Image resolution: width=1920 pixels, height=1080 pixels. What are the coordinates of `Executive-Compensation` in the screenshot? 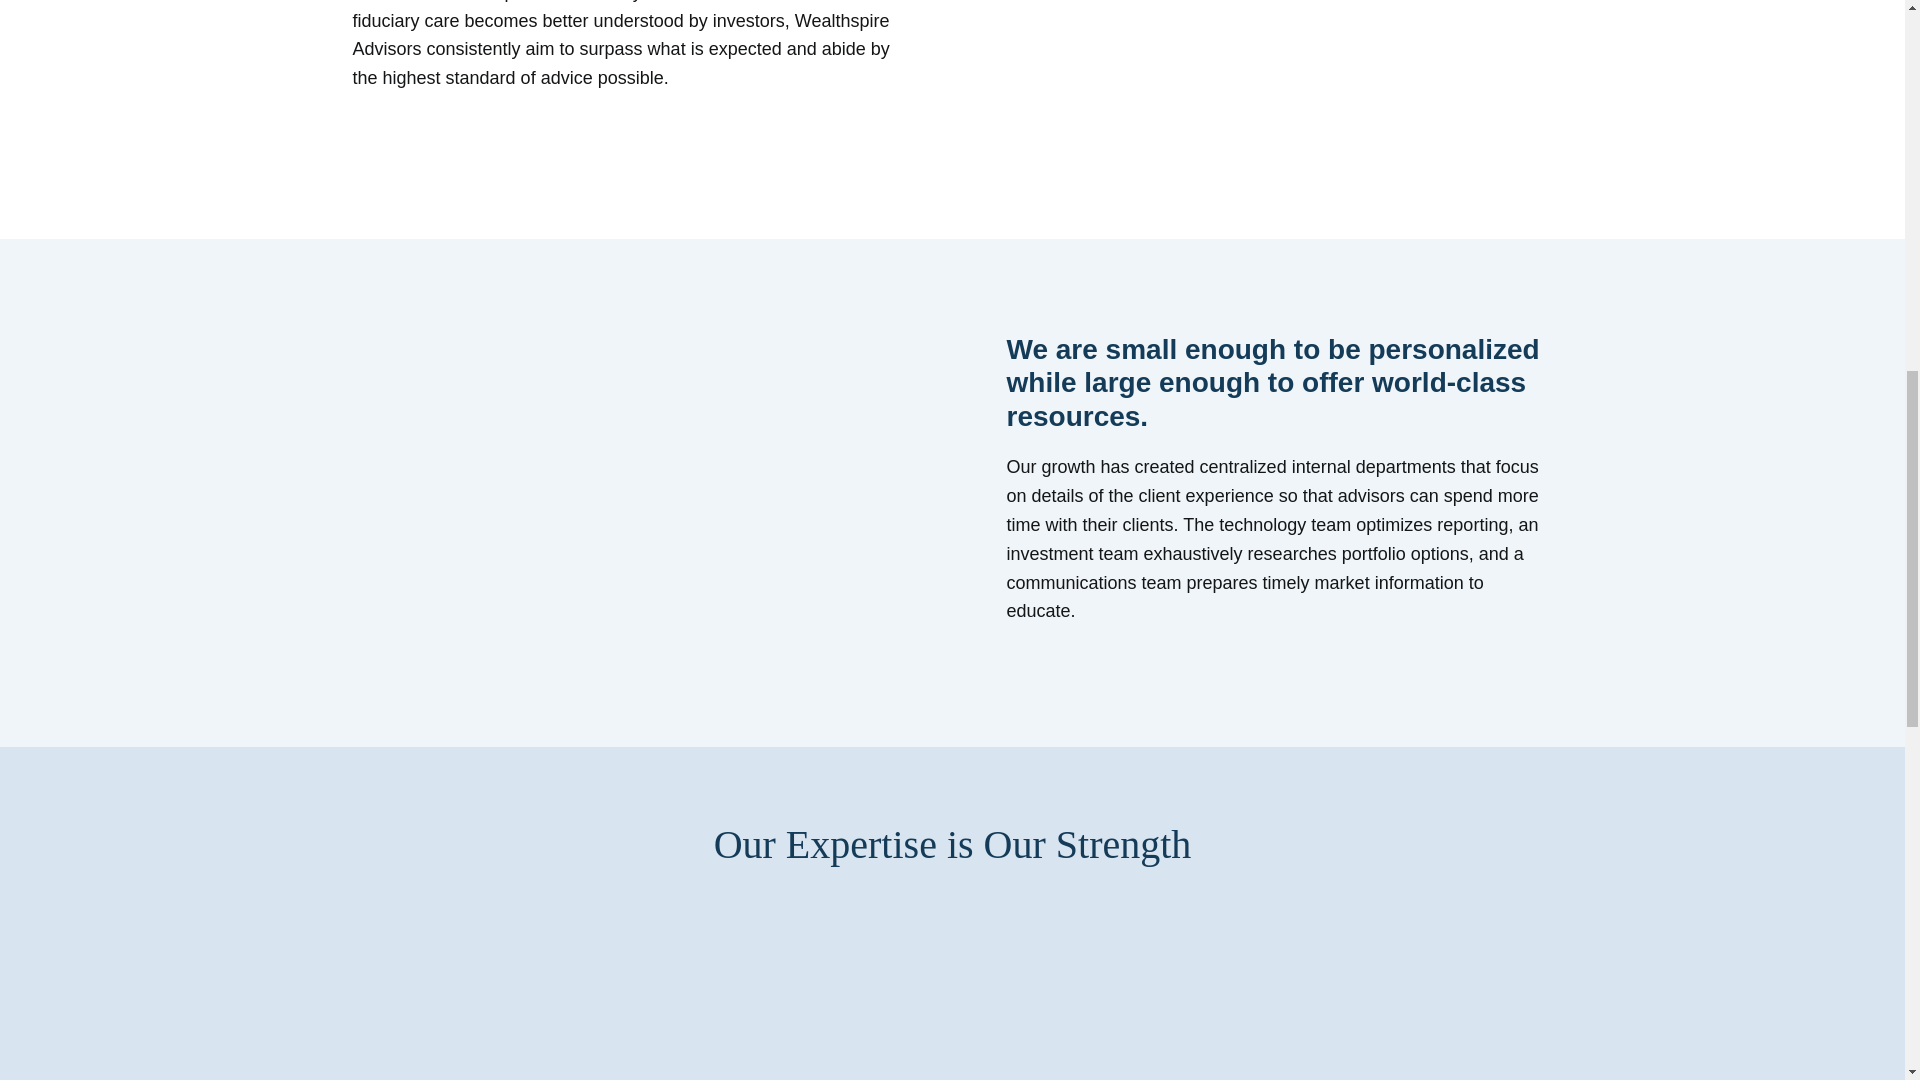 It's located at (722, 996).